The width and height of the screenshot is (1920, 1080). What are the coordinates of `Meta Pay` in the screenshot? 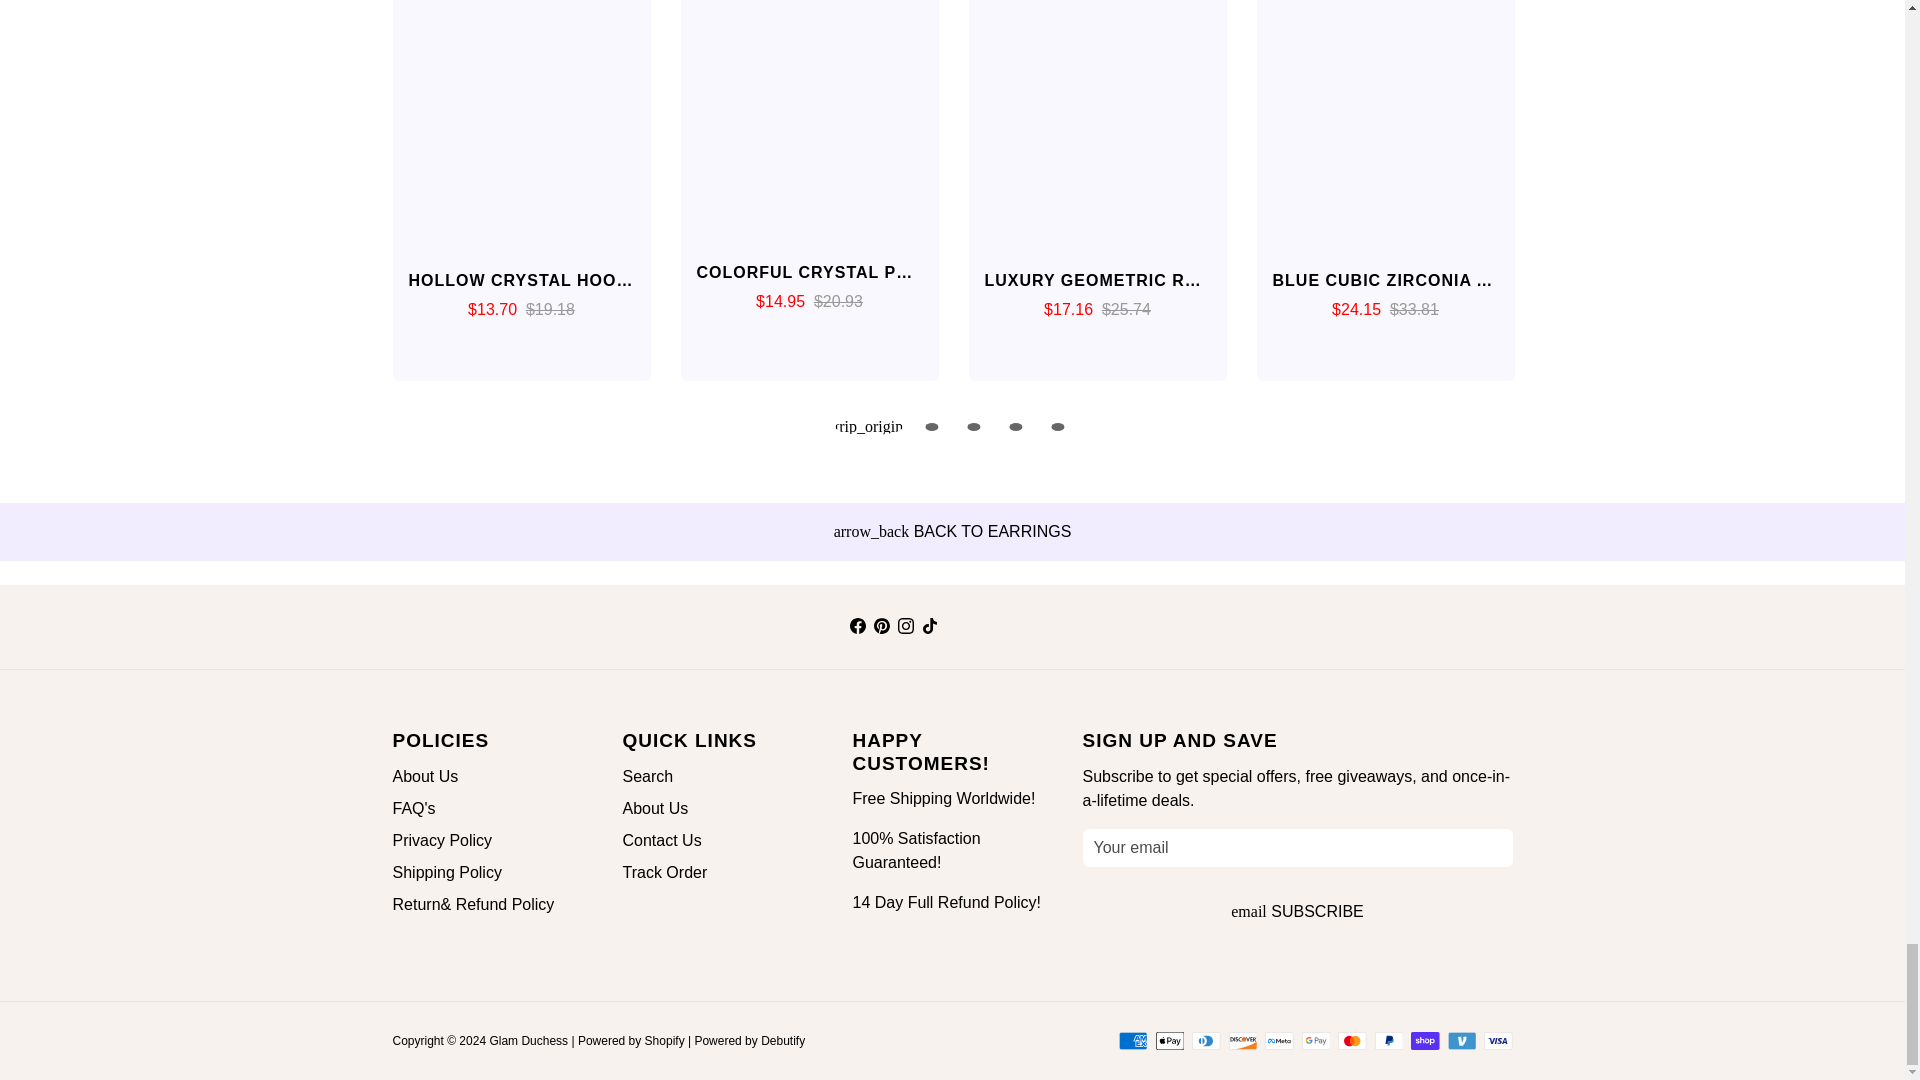 It's located at (1280, 1040).